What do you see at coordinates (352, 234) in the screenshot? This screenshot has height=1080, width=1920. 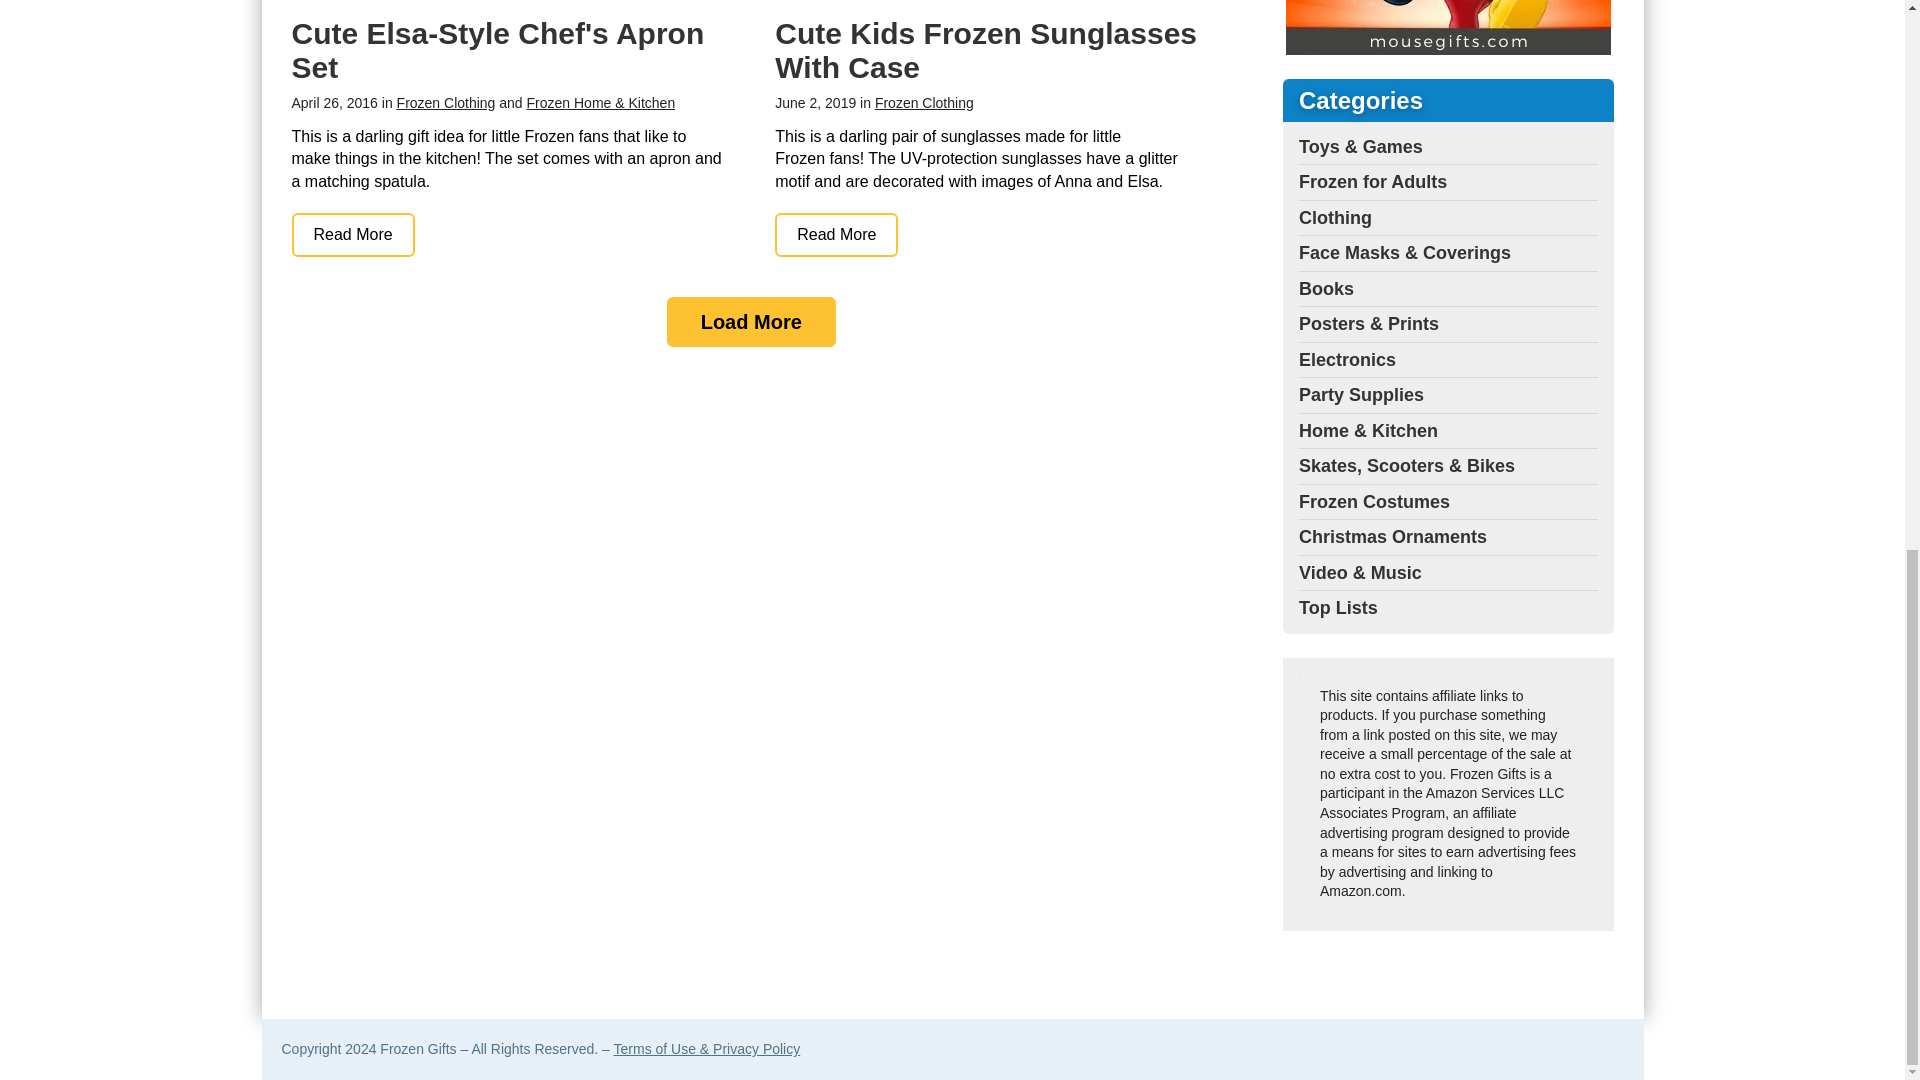 I see `Cute Elsa-Style Chef's Apron Set` at bounding box center [352, 234].